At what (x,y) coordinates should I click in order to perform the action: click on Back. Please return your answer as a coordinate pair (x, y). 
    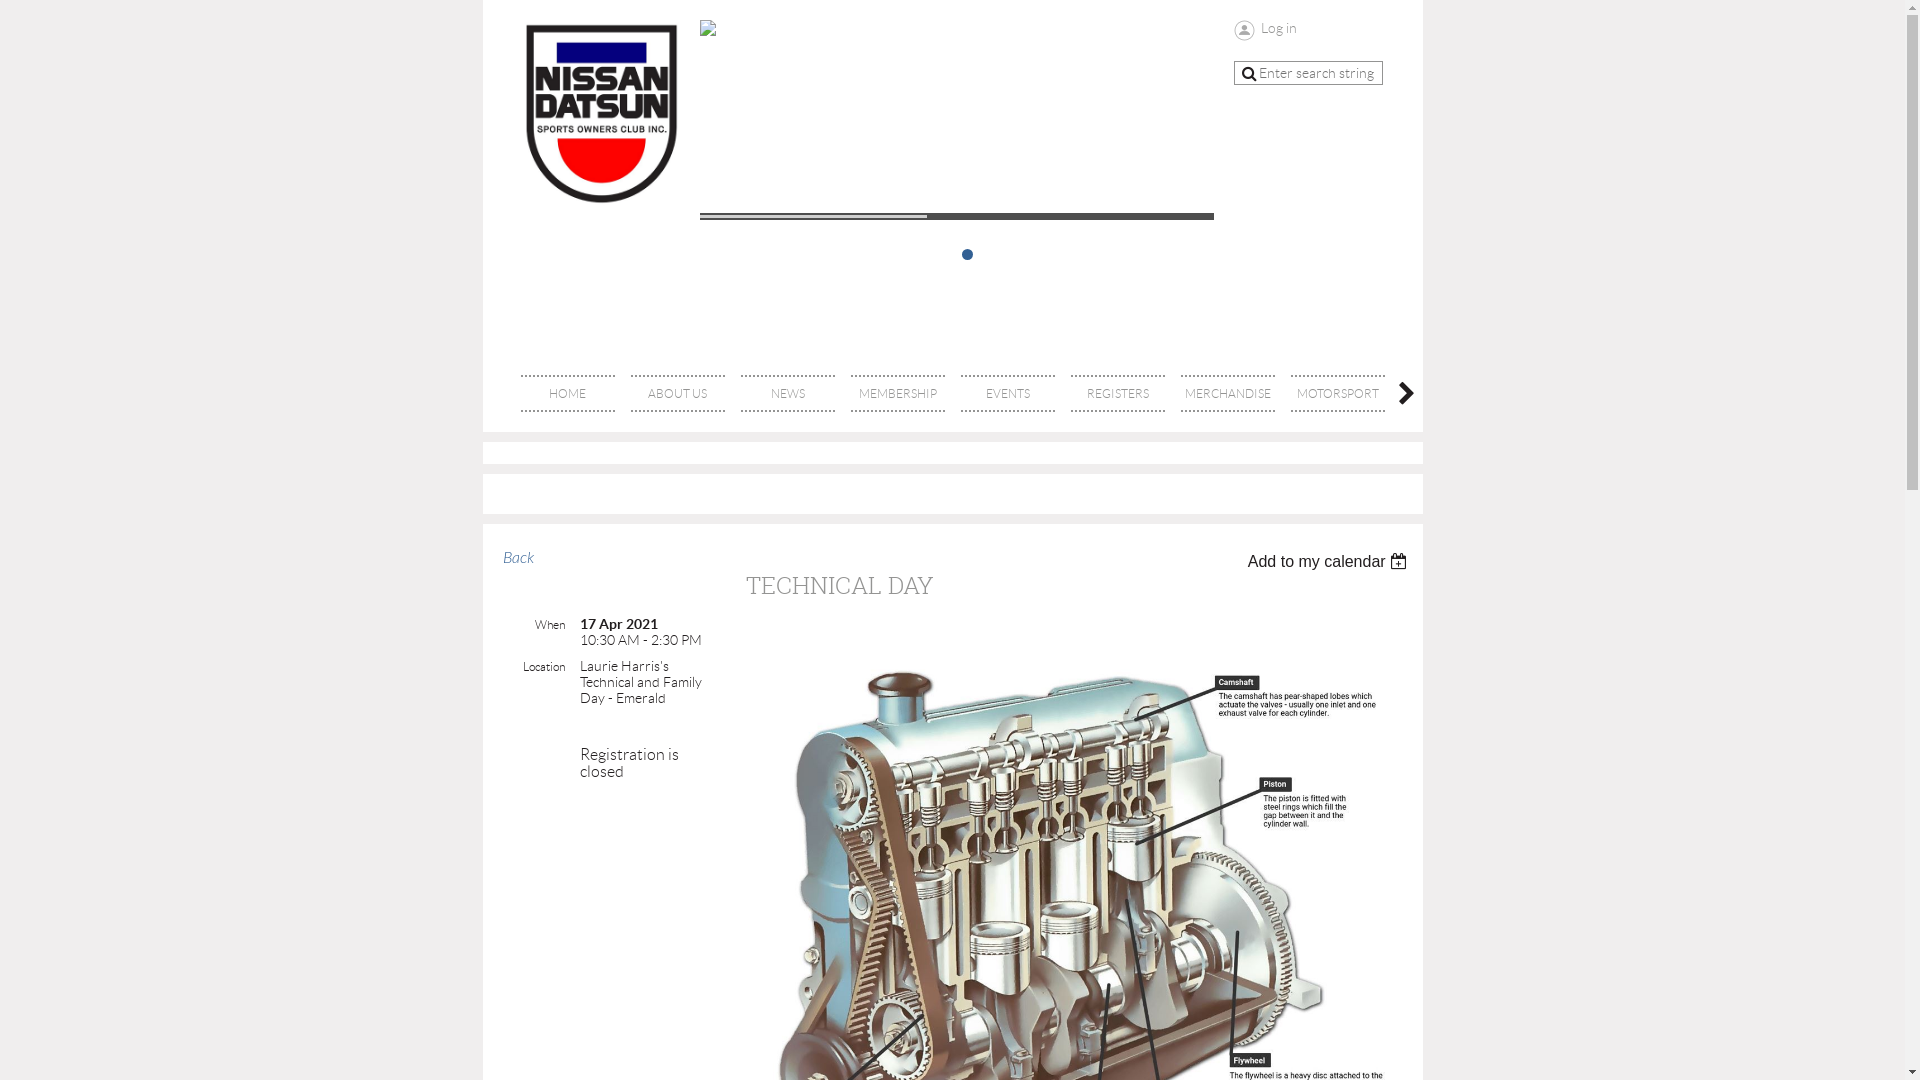
    Looking at the image, I should click on (518, 558).